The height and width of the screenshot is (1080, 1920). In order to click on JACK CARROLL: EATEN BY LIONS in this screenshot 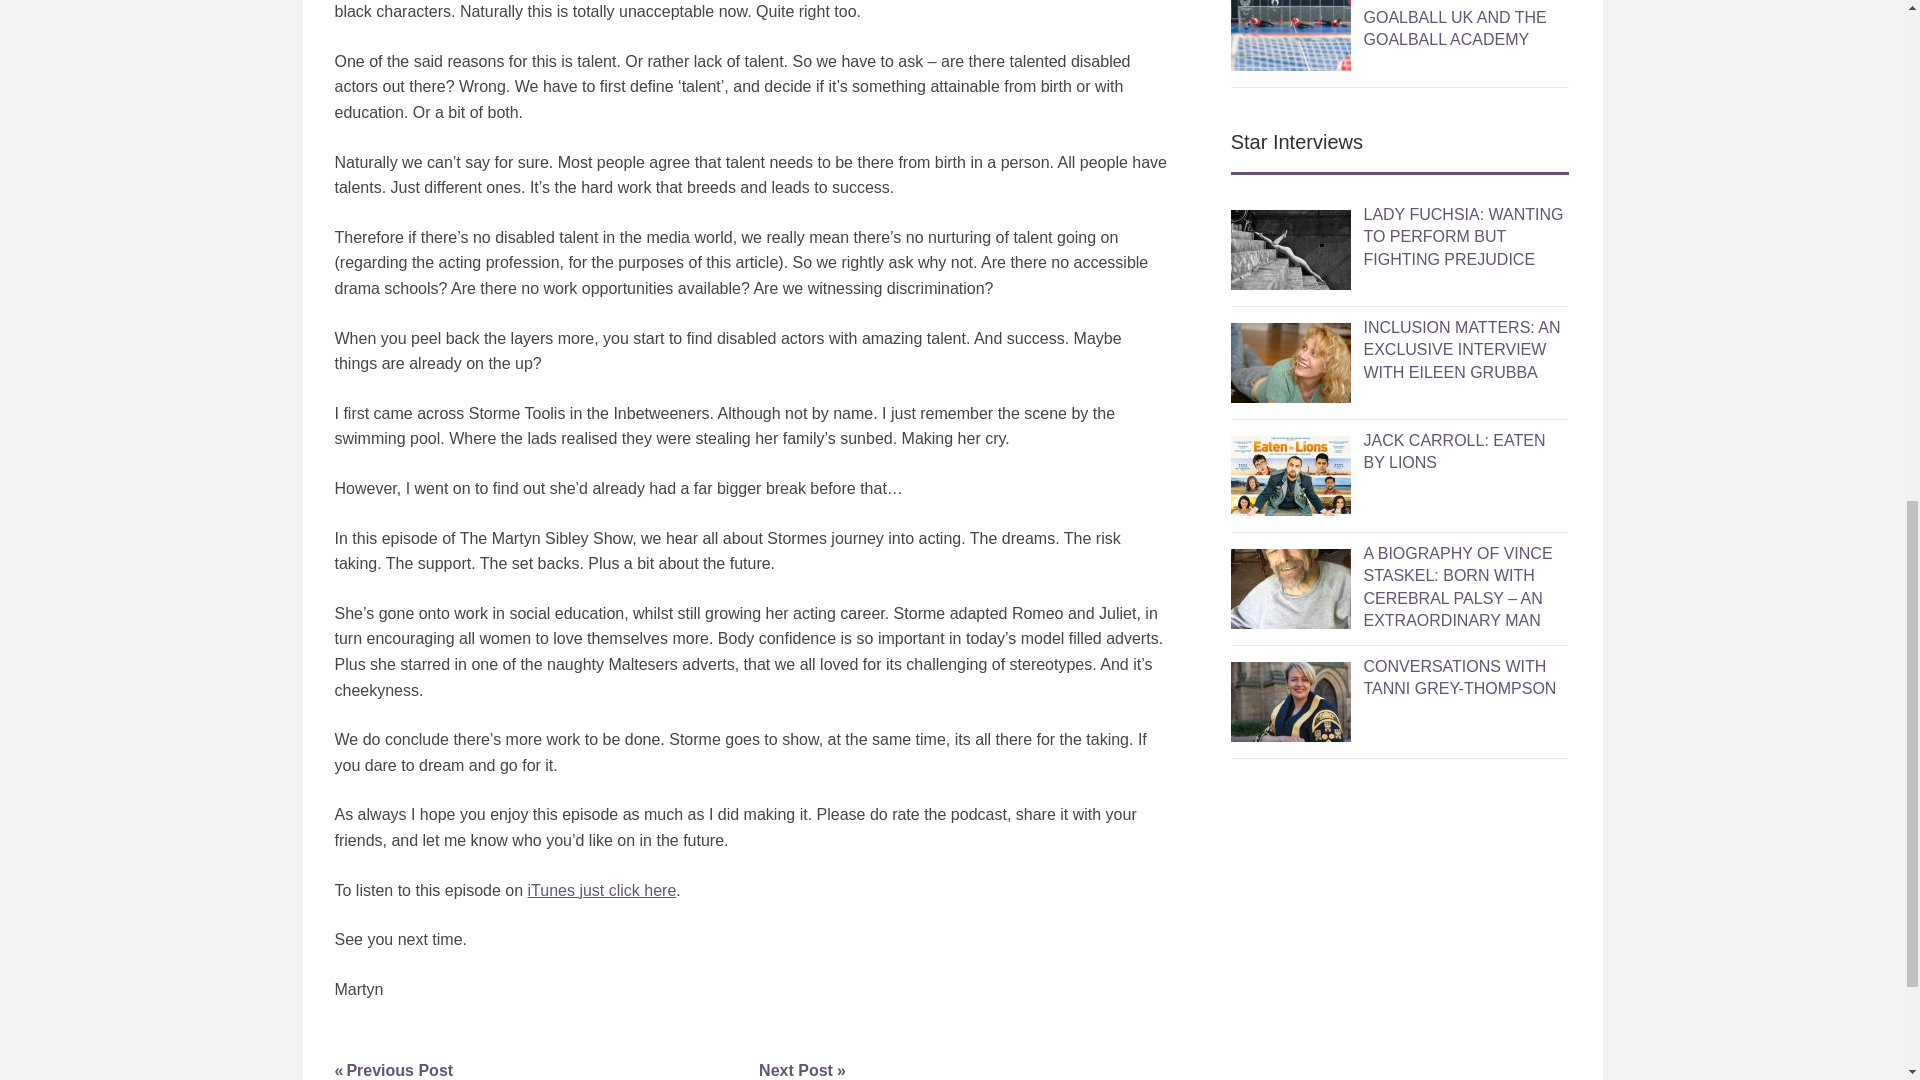, I will do `click(1454, 451)`.